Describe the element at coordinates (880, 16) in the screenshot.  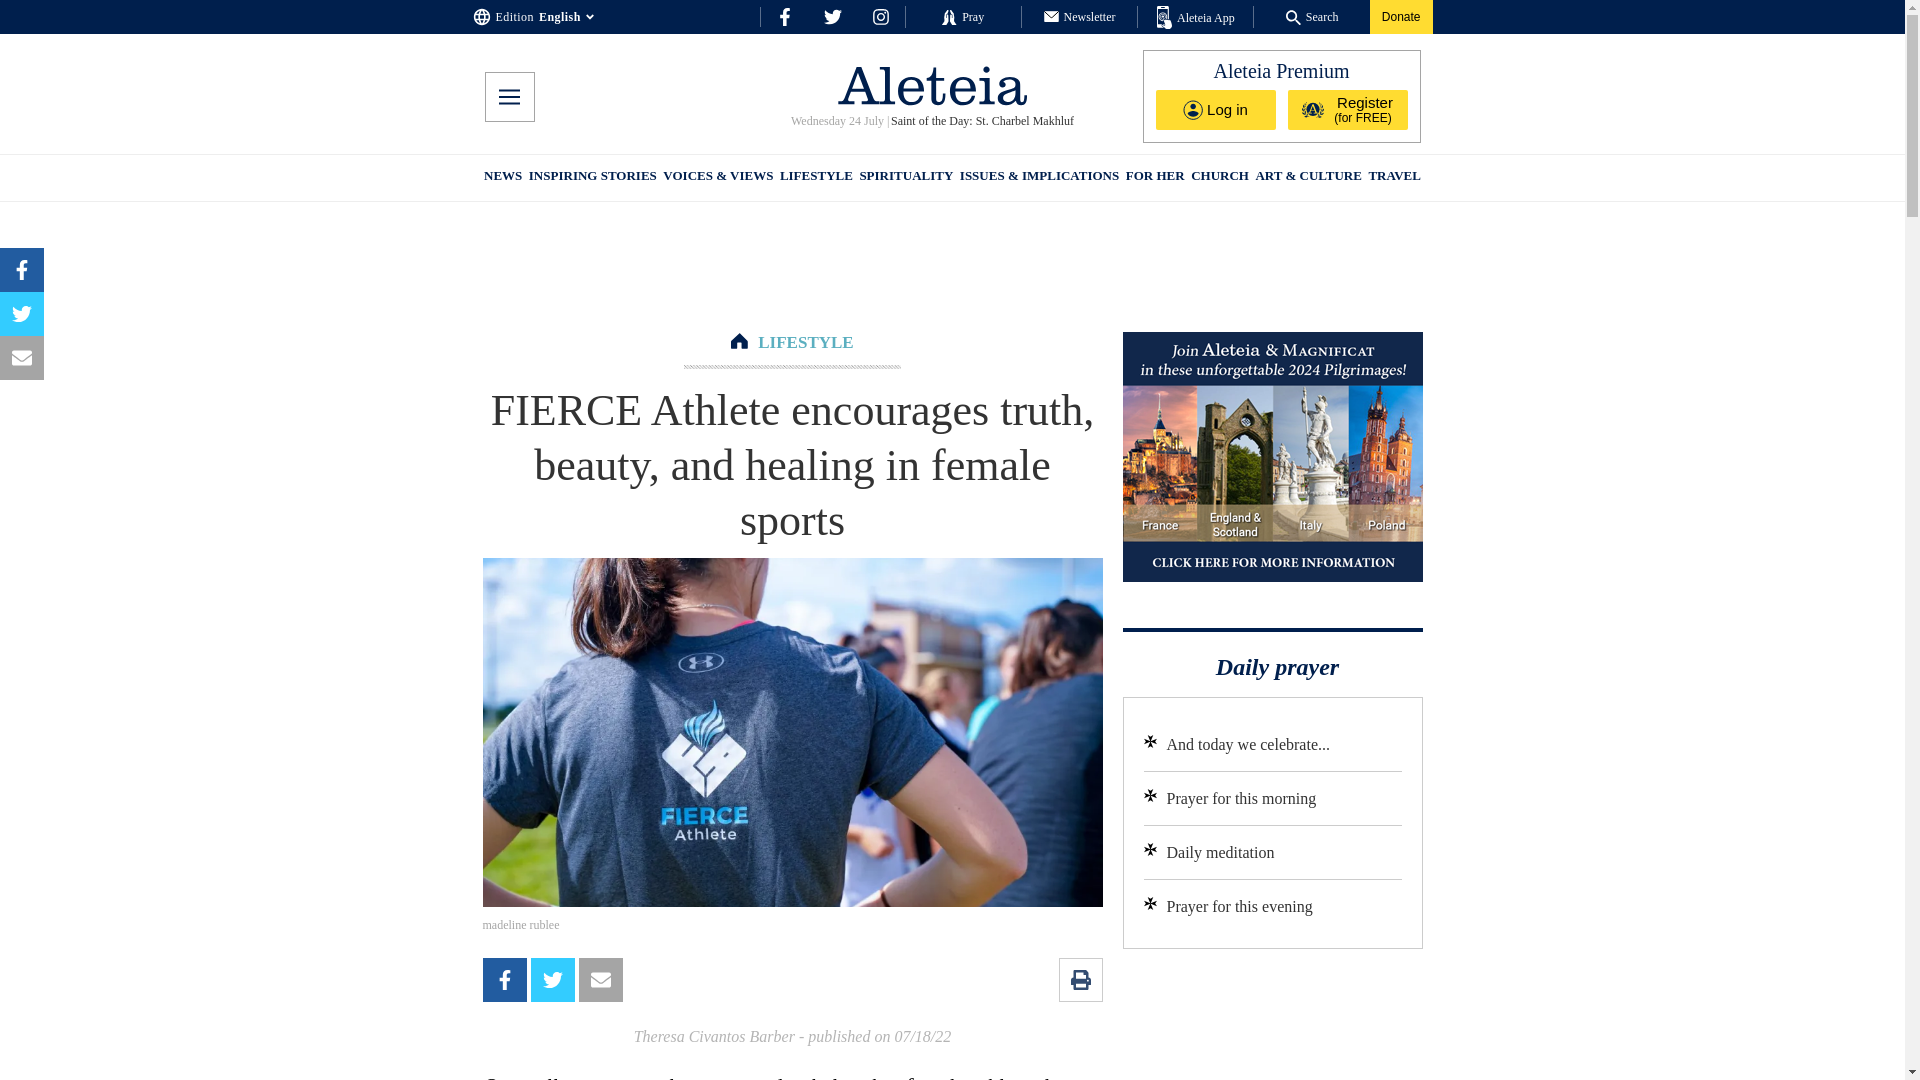
I see `social-ig-top-row` at that location.